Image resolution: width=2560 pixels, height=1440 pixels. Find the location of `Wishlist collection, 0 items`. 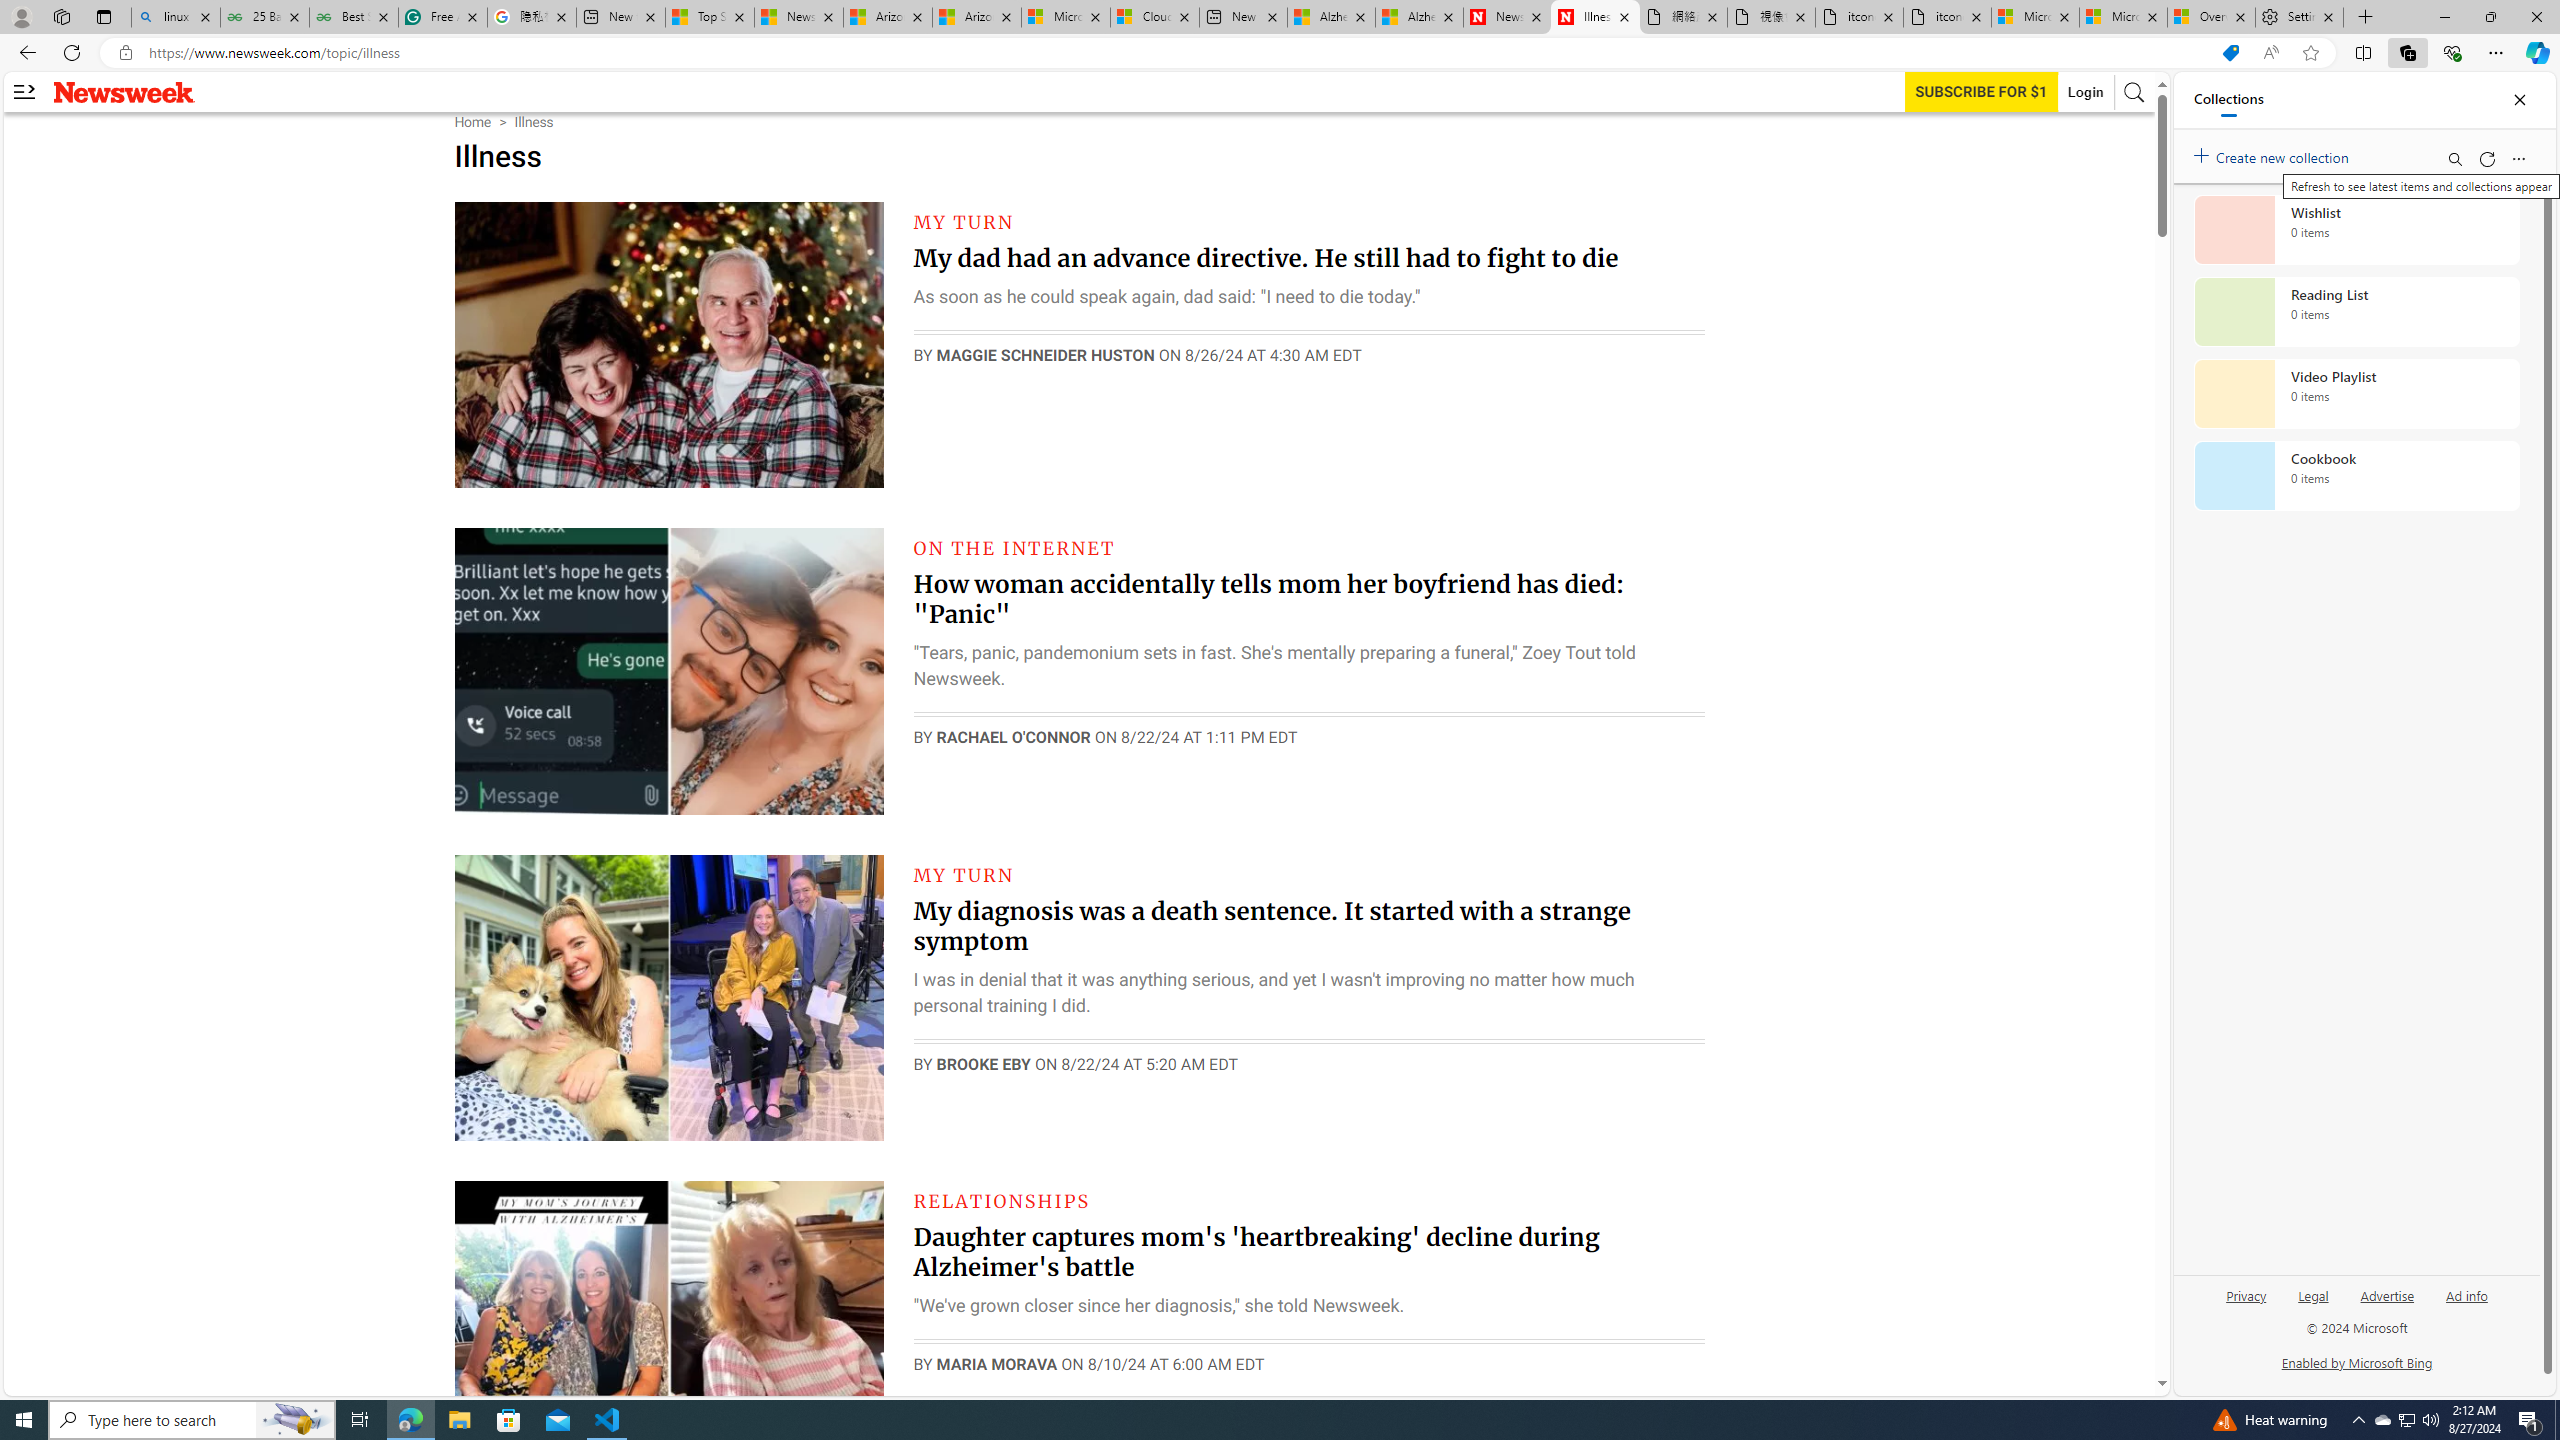

Wishlist collection, 0 items is located at coordinates (2356, 229).